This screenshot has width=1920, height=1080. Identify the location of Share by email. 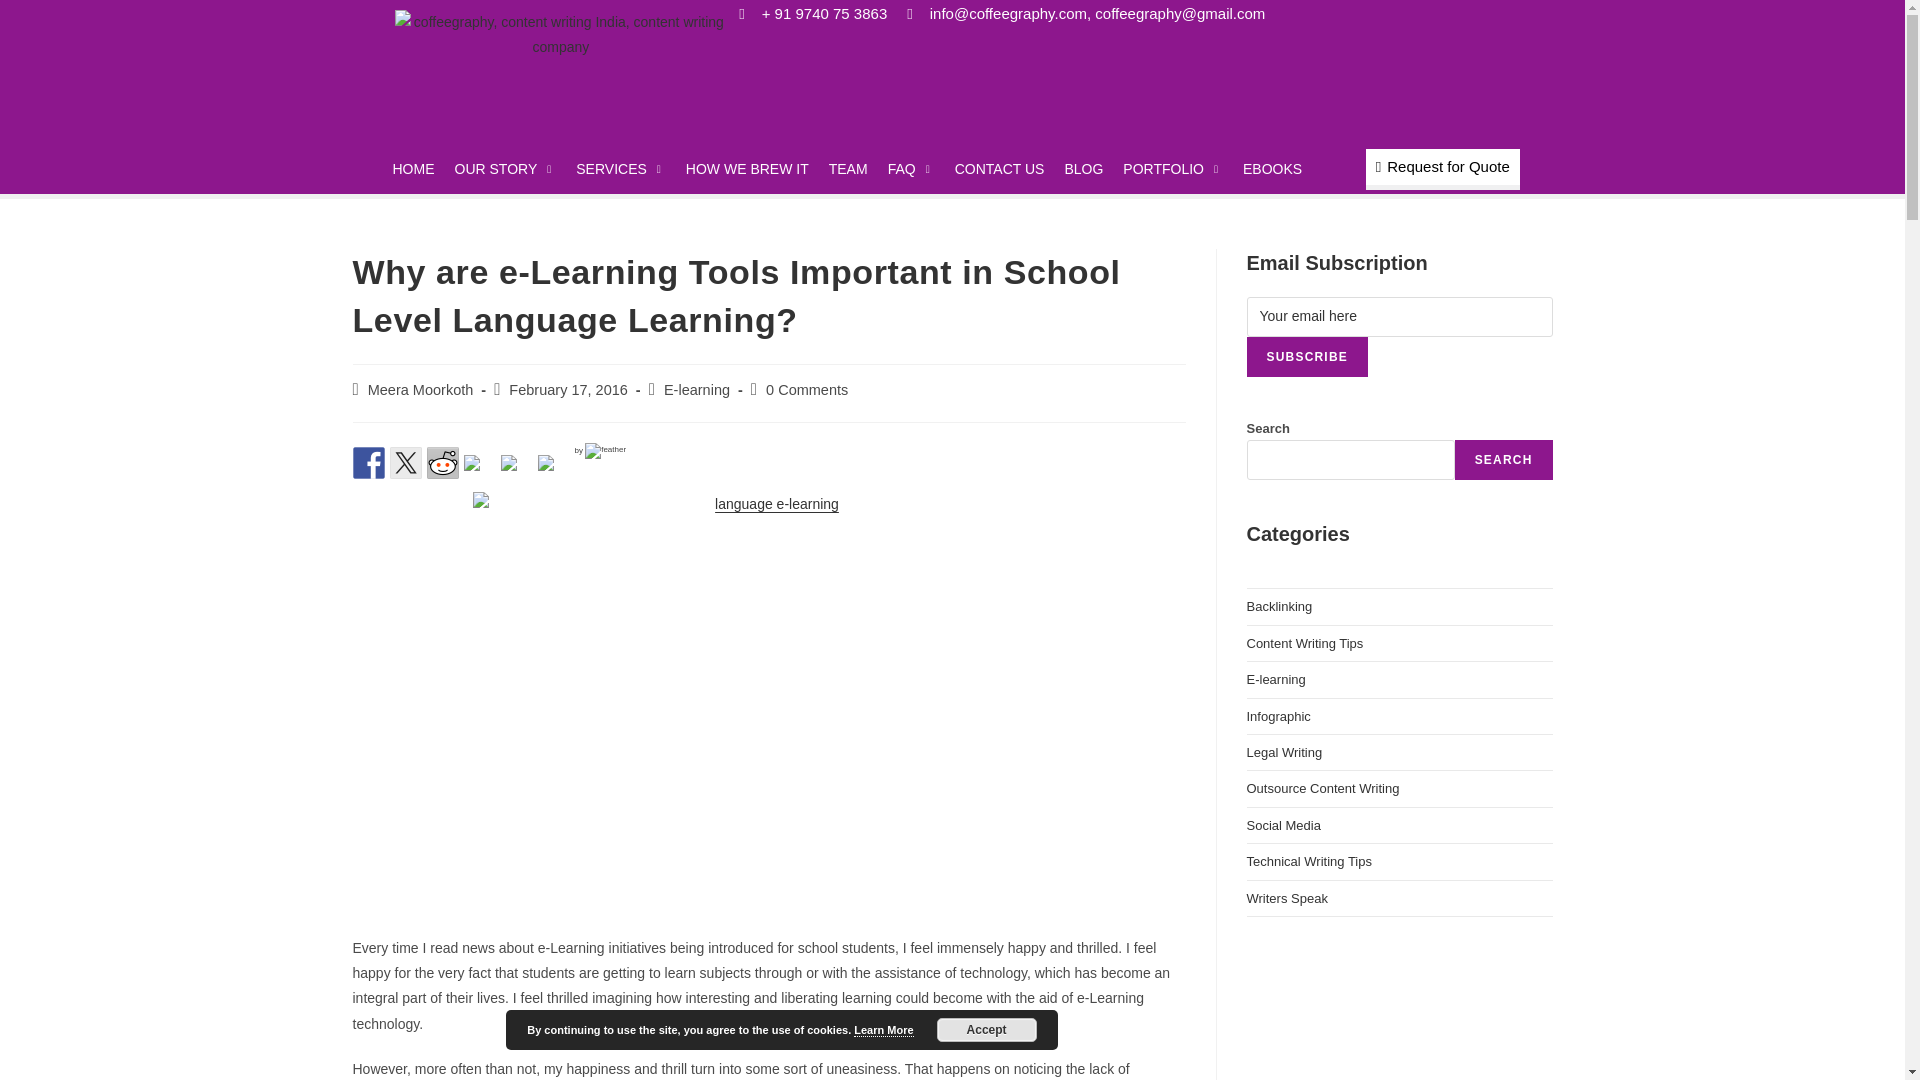
(546, 462).